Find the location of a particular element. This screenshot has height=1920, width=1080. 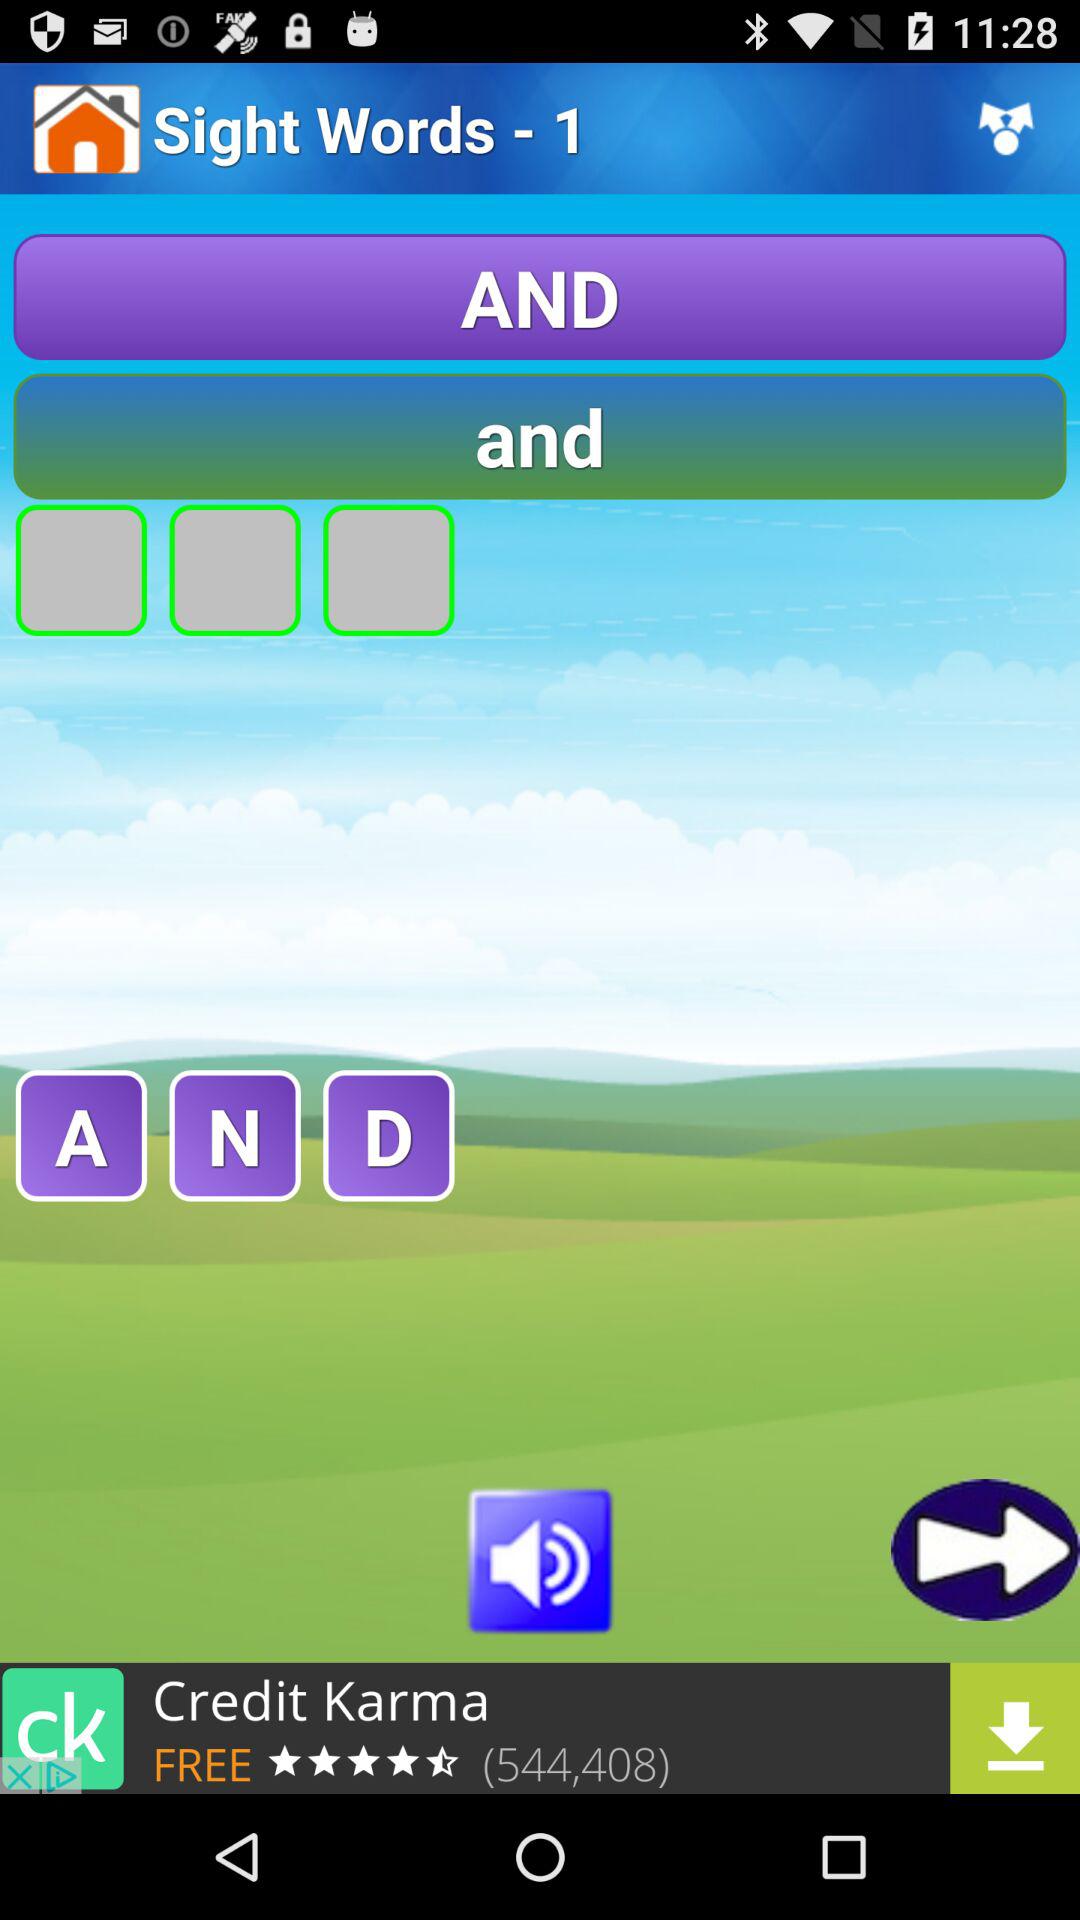

click arrow button is located at coordinates (986, 1550).